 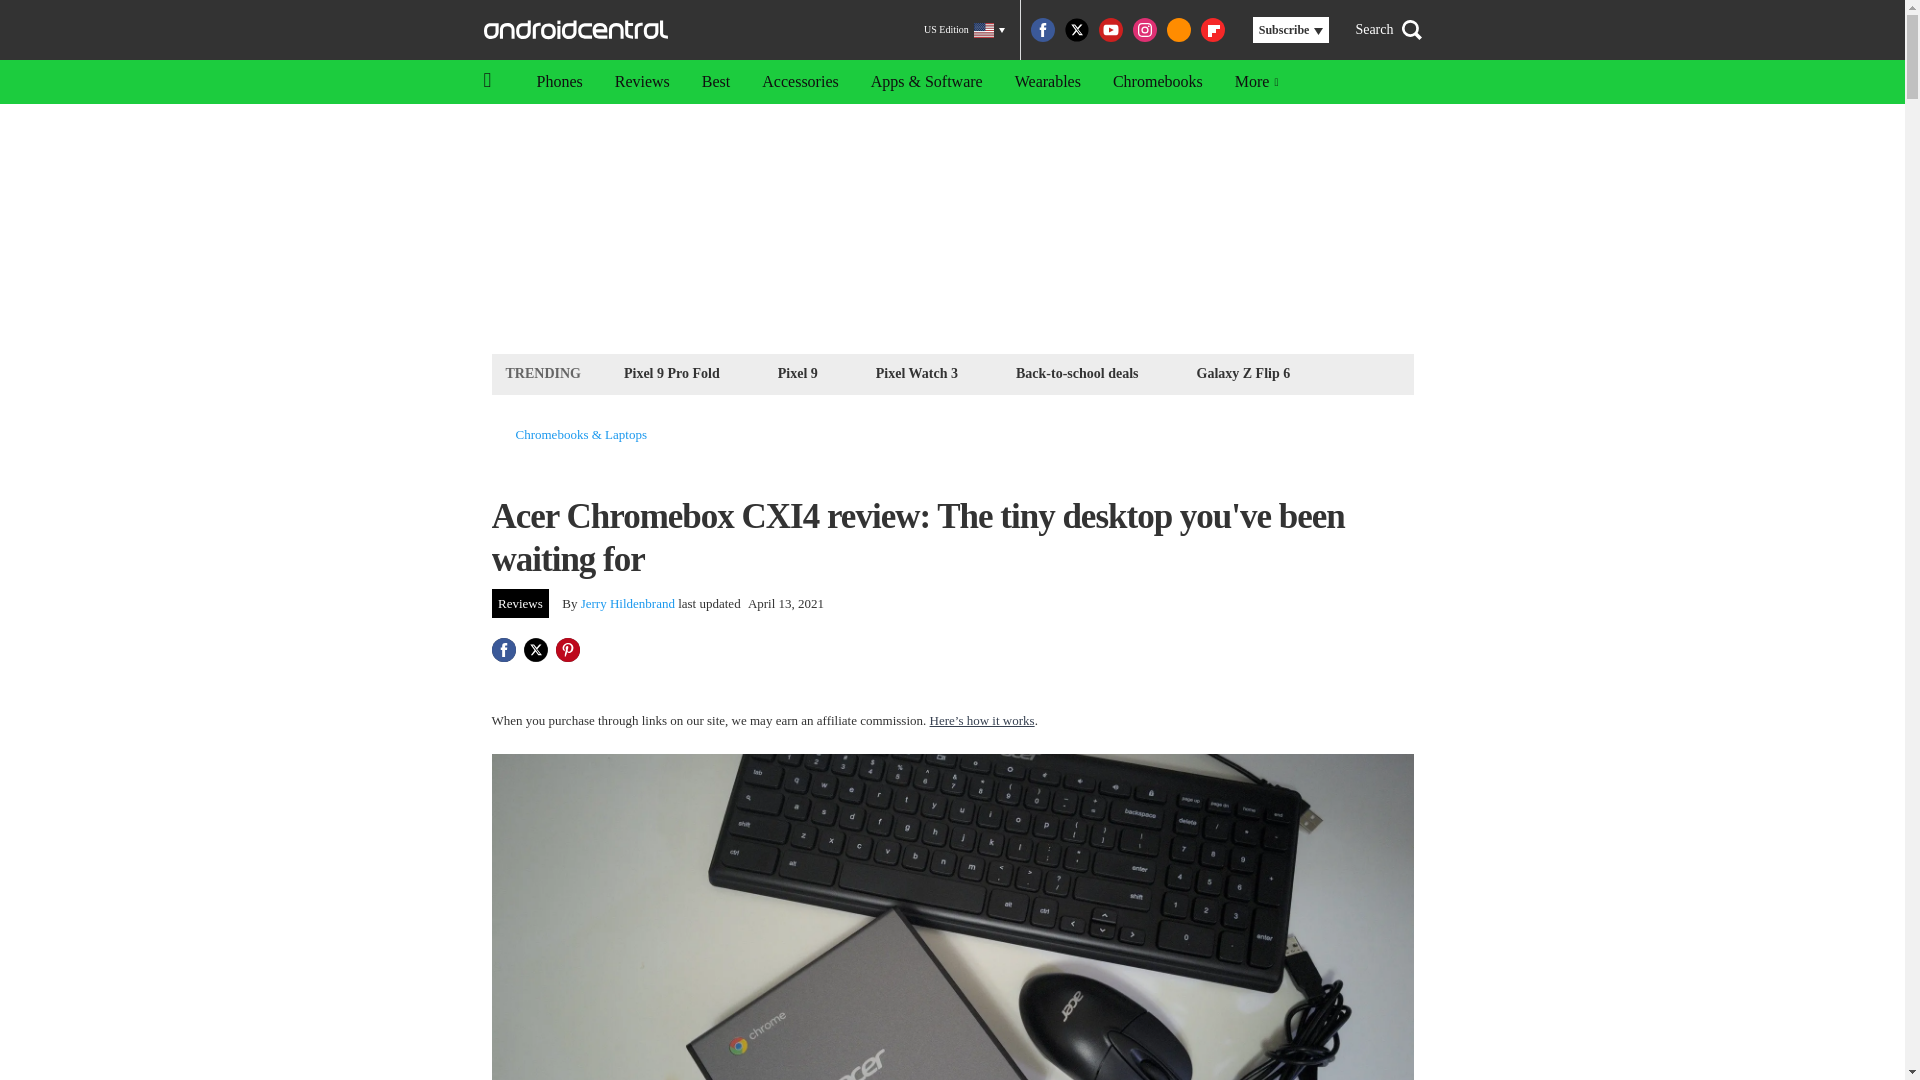 What do you see at coordinates (1244, 372) in the screenshot?
I see `Galaxy Z Flip 6` at bounding box center [1244, 372].